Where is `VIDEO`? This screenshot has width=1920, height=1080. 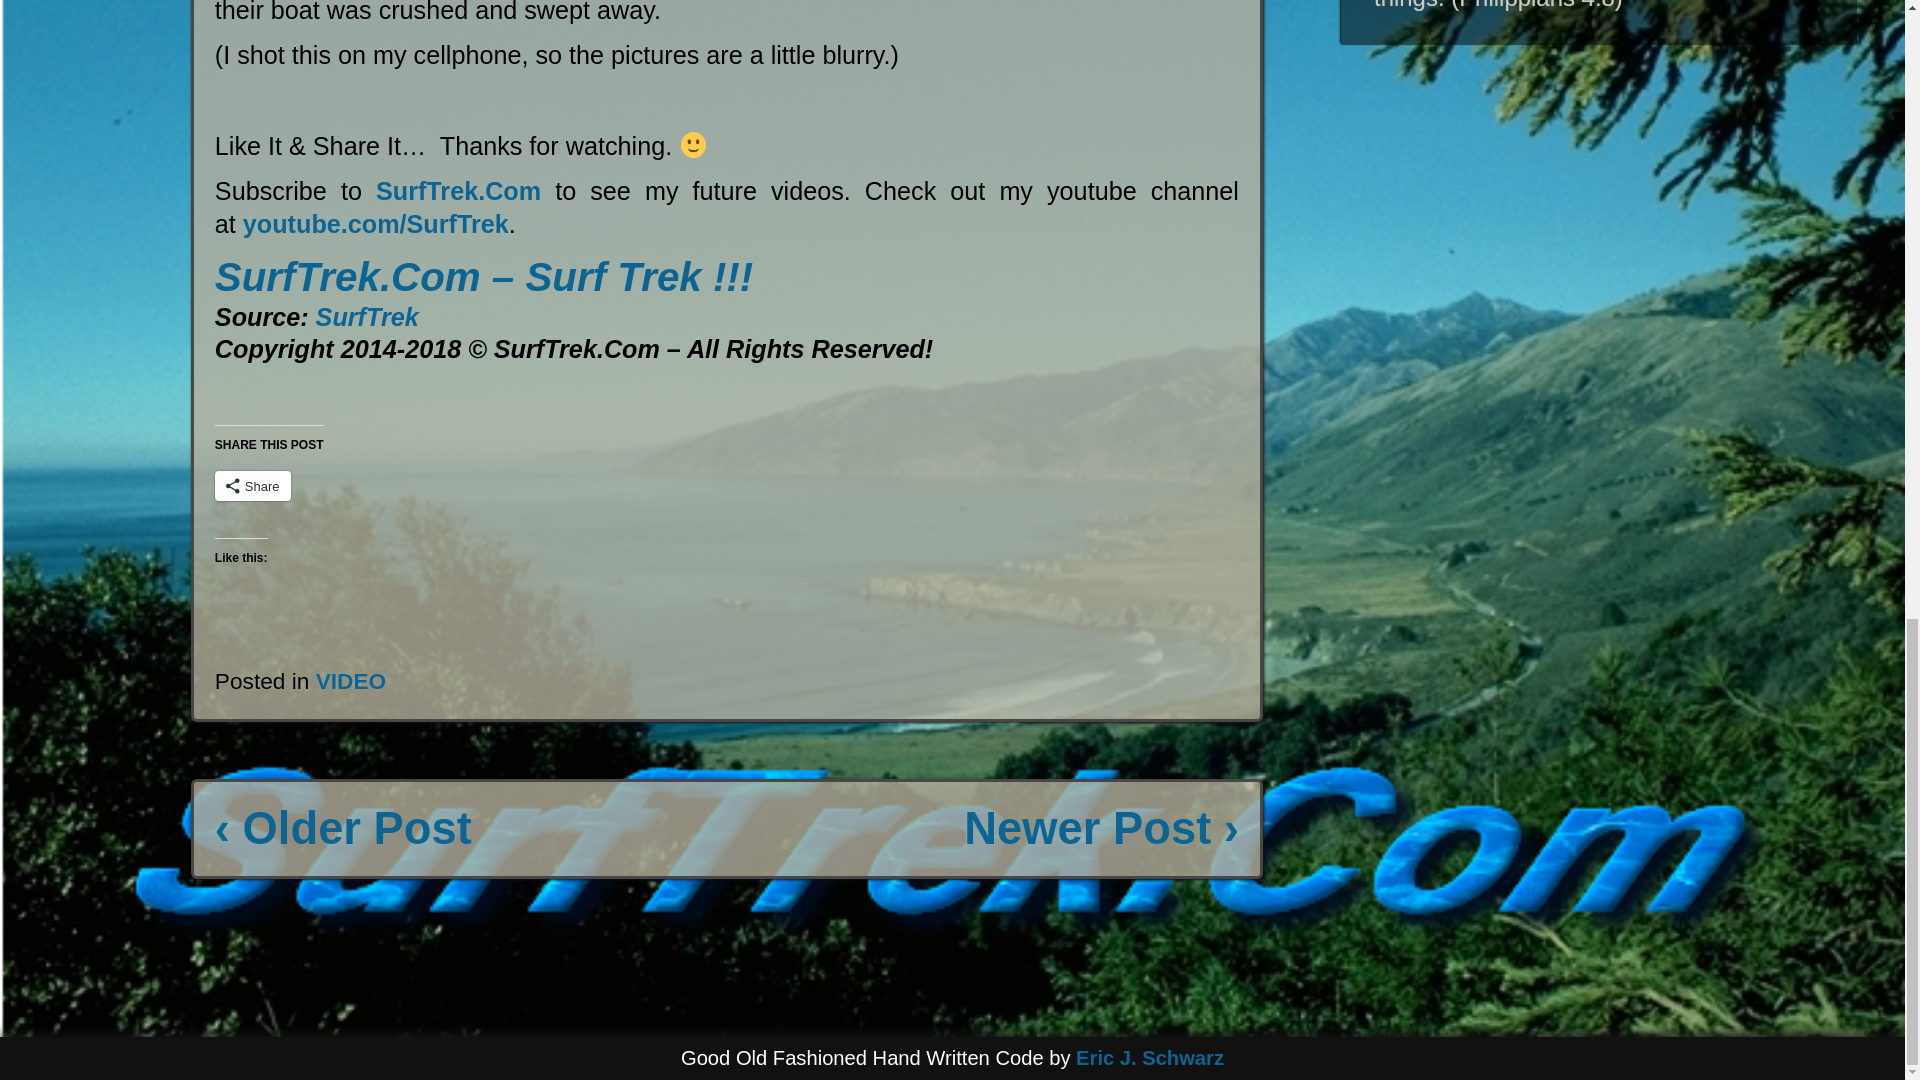
VIDEO is located at coordinates (352, 681).